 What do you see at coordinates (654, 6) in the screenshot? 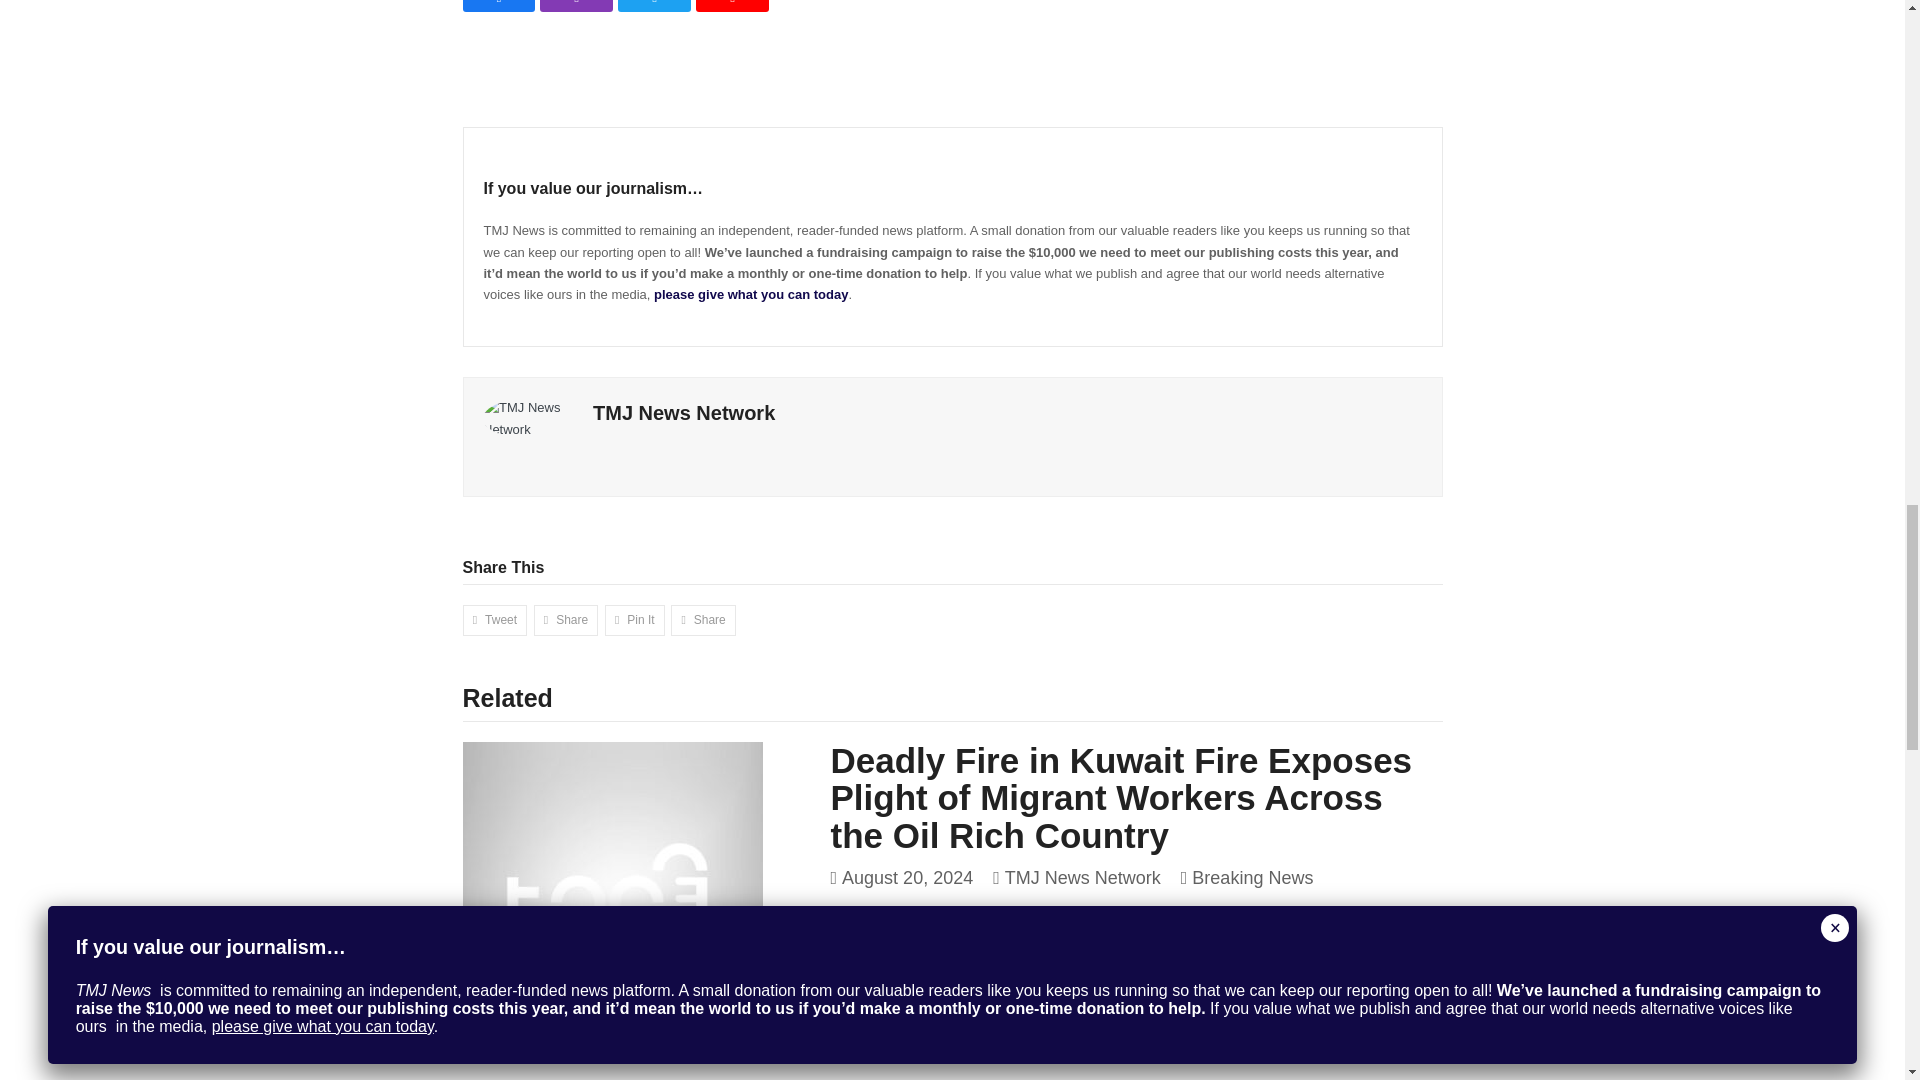
I see `Twitter` at bounding box center [654, 6].